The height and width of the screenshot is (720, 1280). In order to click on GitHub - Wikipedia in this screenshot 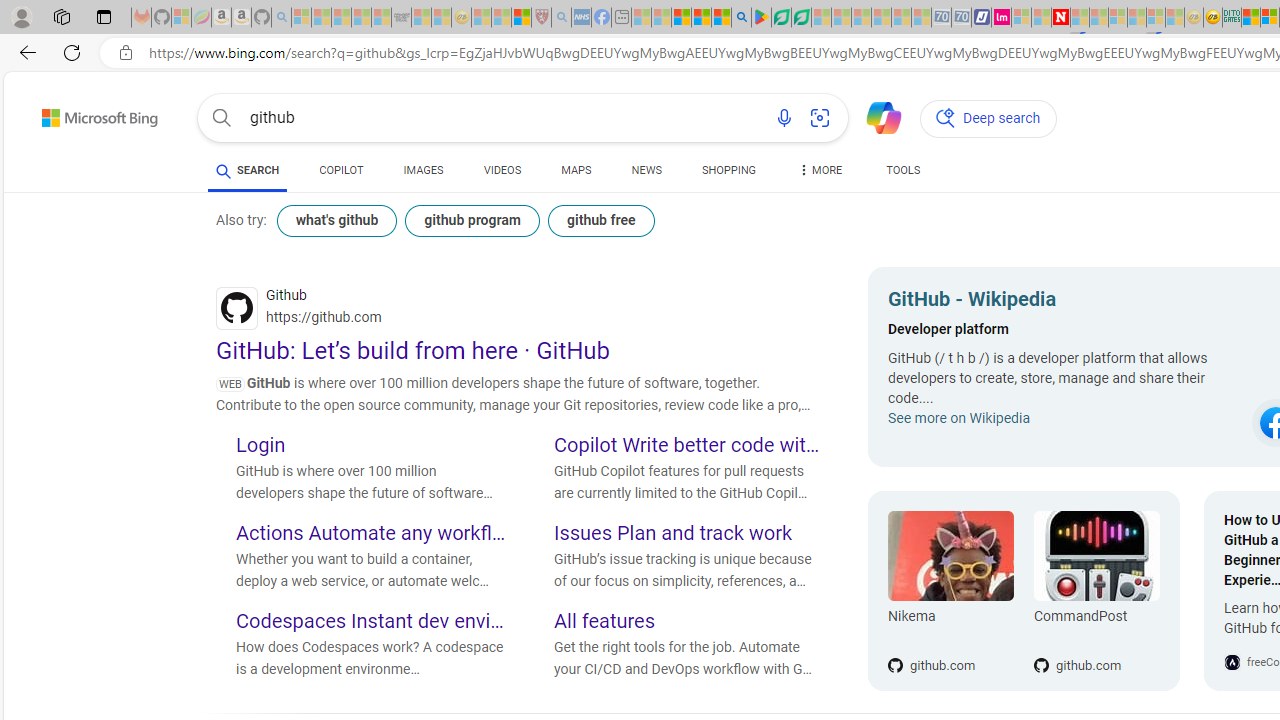, I will do `click(1064, 302)`.